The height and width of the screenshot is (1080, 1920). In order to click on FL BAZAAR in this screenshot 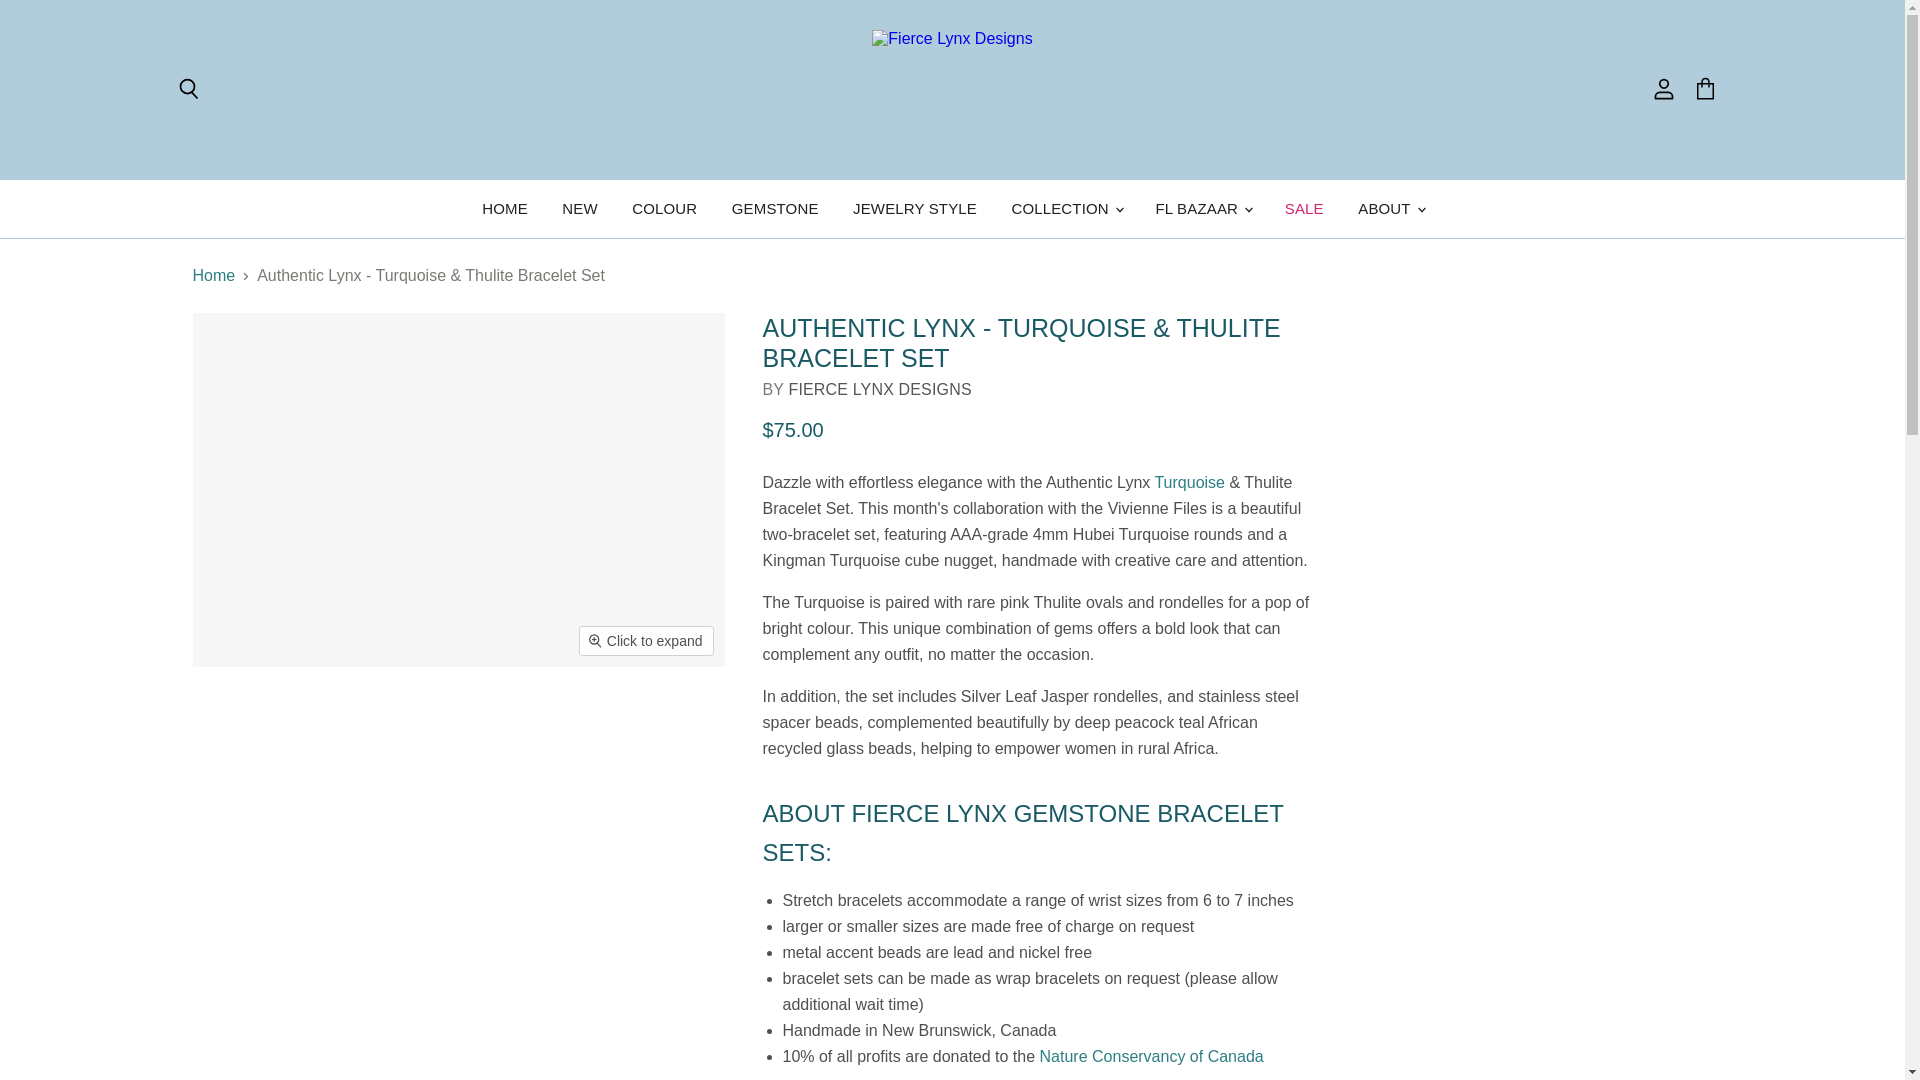, I will do `click(1202, 208)`.